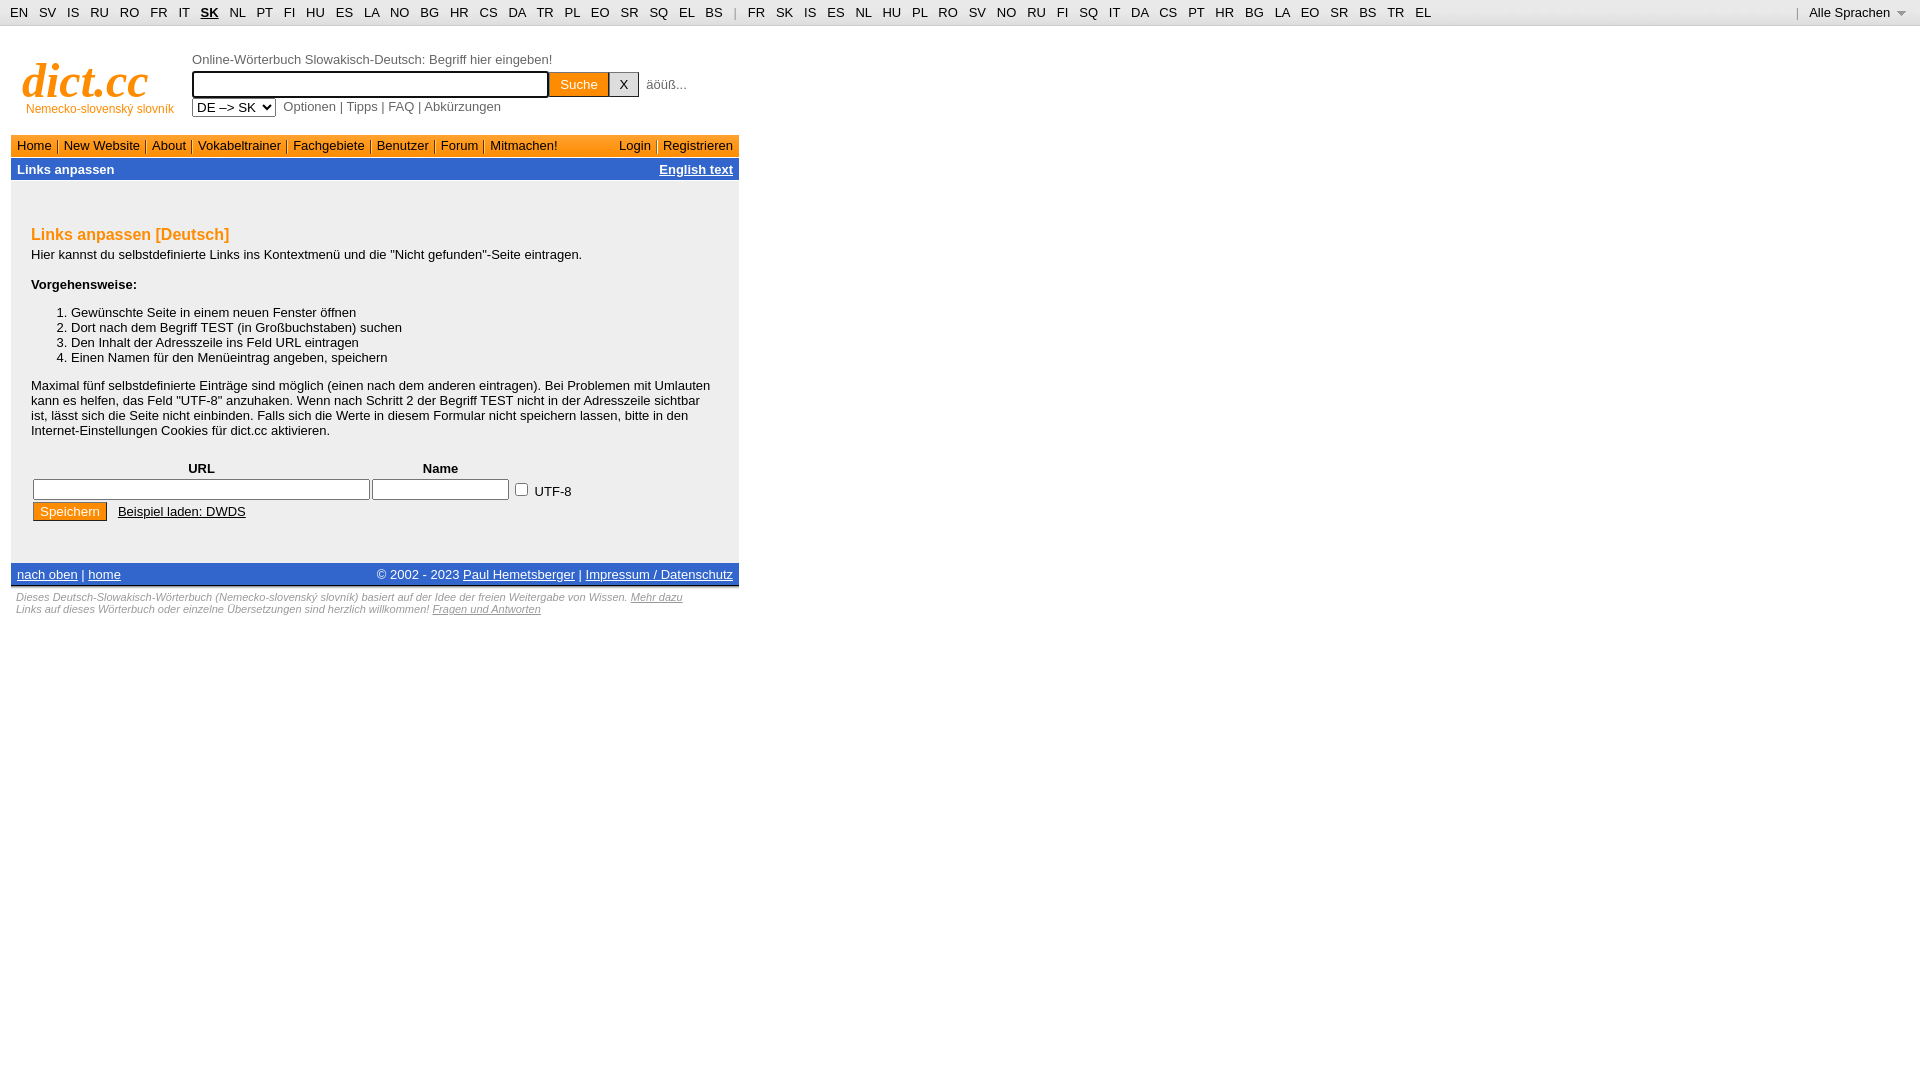  Describe the element at coordinates (1063, 12) in the screenshot. I see `FI` at that location.